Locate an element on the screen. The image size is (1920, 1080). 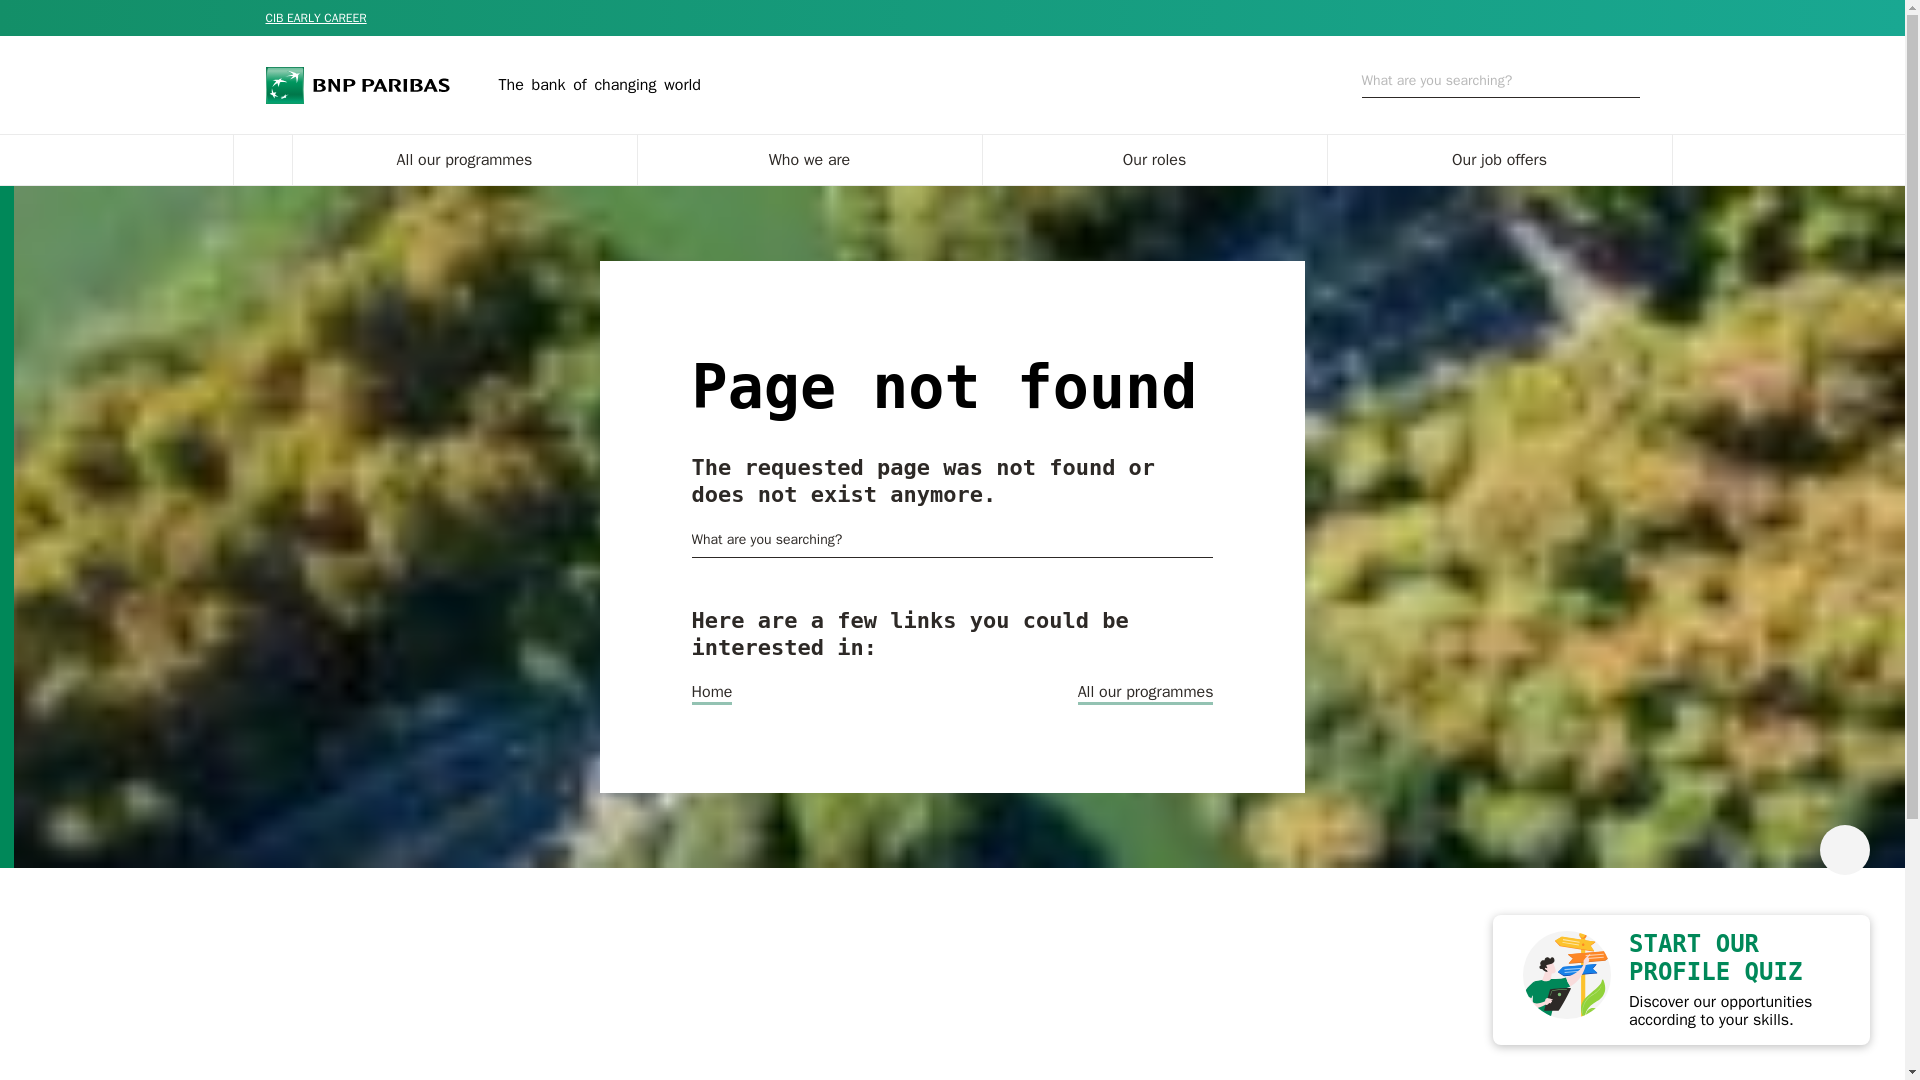
All our programmes is located at coordinates (1145, 693).